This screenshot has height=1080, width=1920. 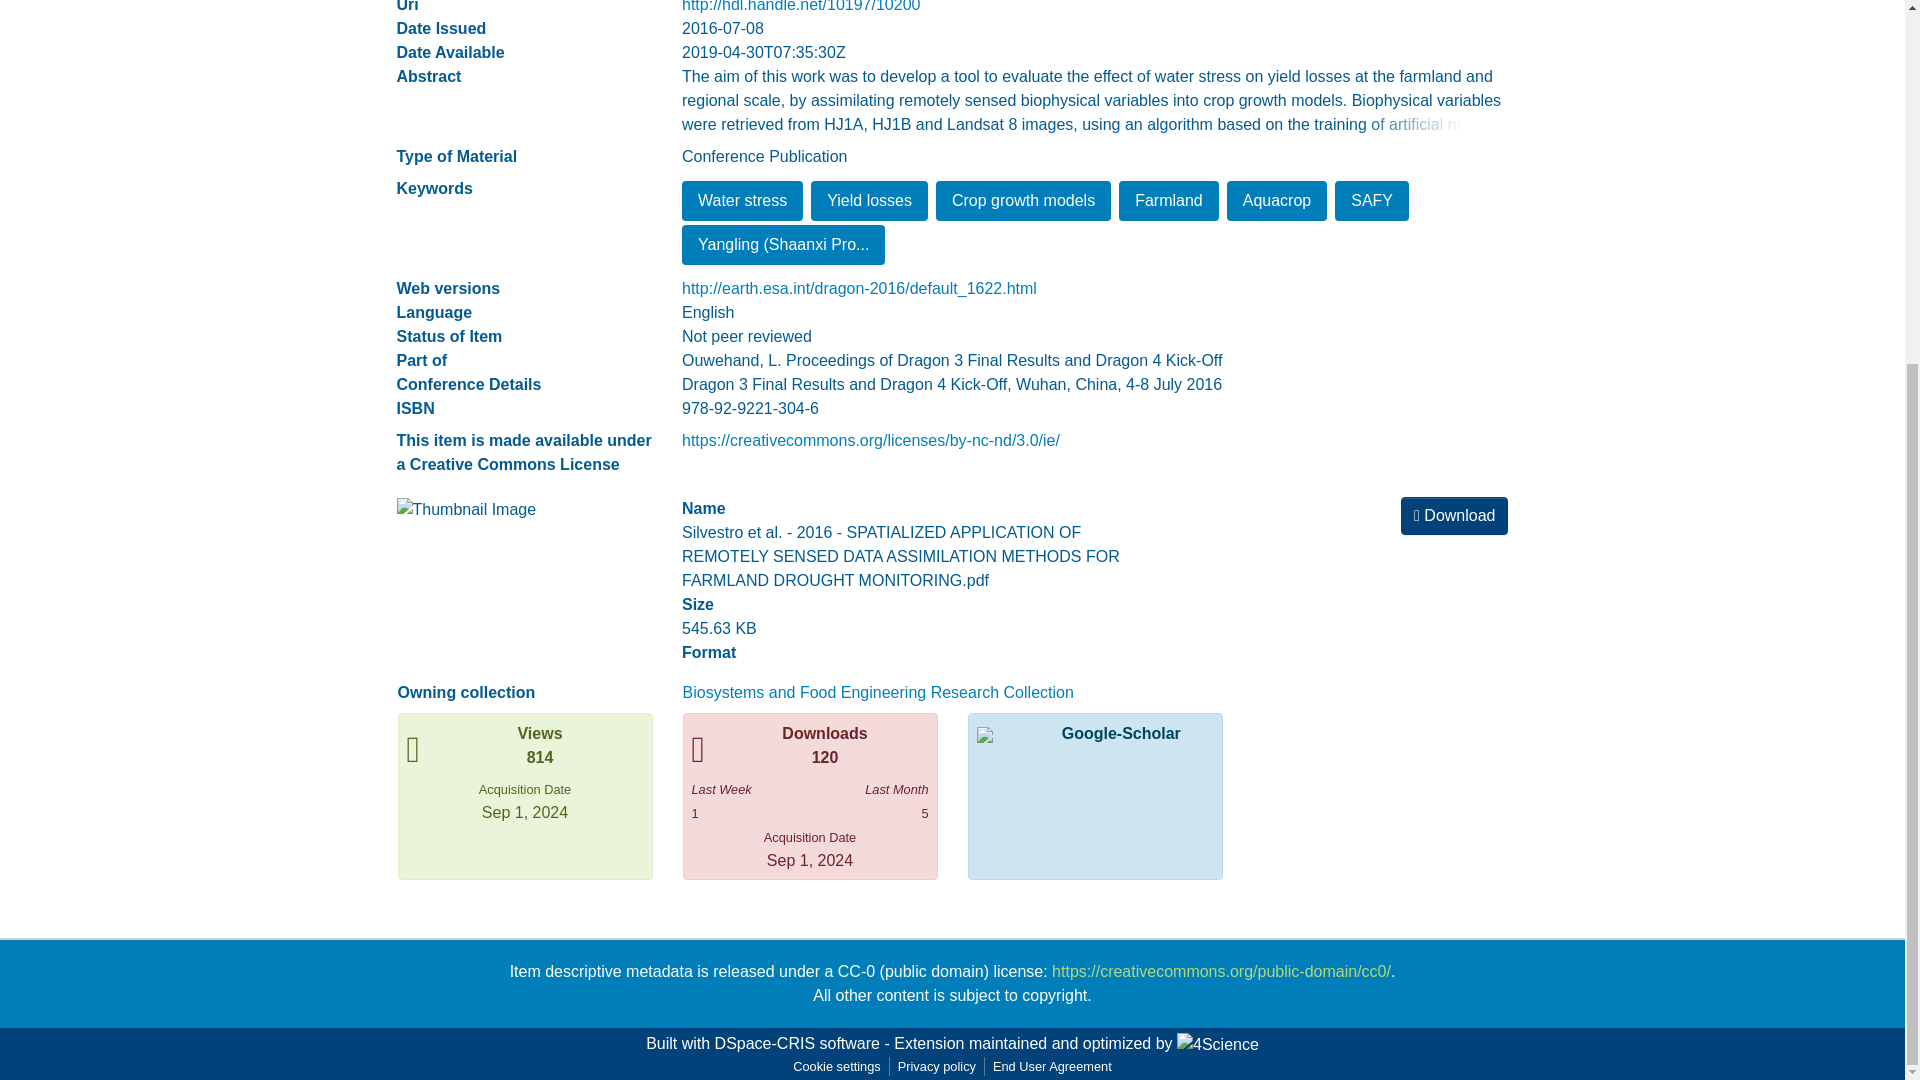 What do you see at coordinates (1277, 201) in the screenshot?
I see `Aquacrop` at bounding box center [1277, 201].